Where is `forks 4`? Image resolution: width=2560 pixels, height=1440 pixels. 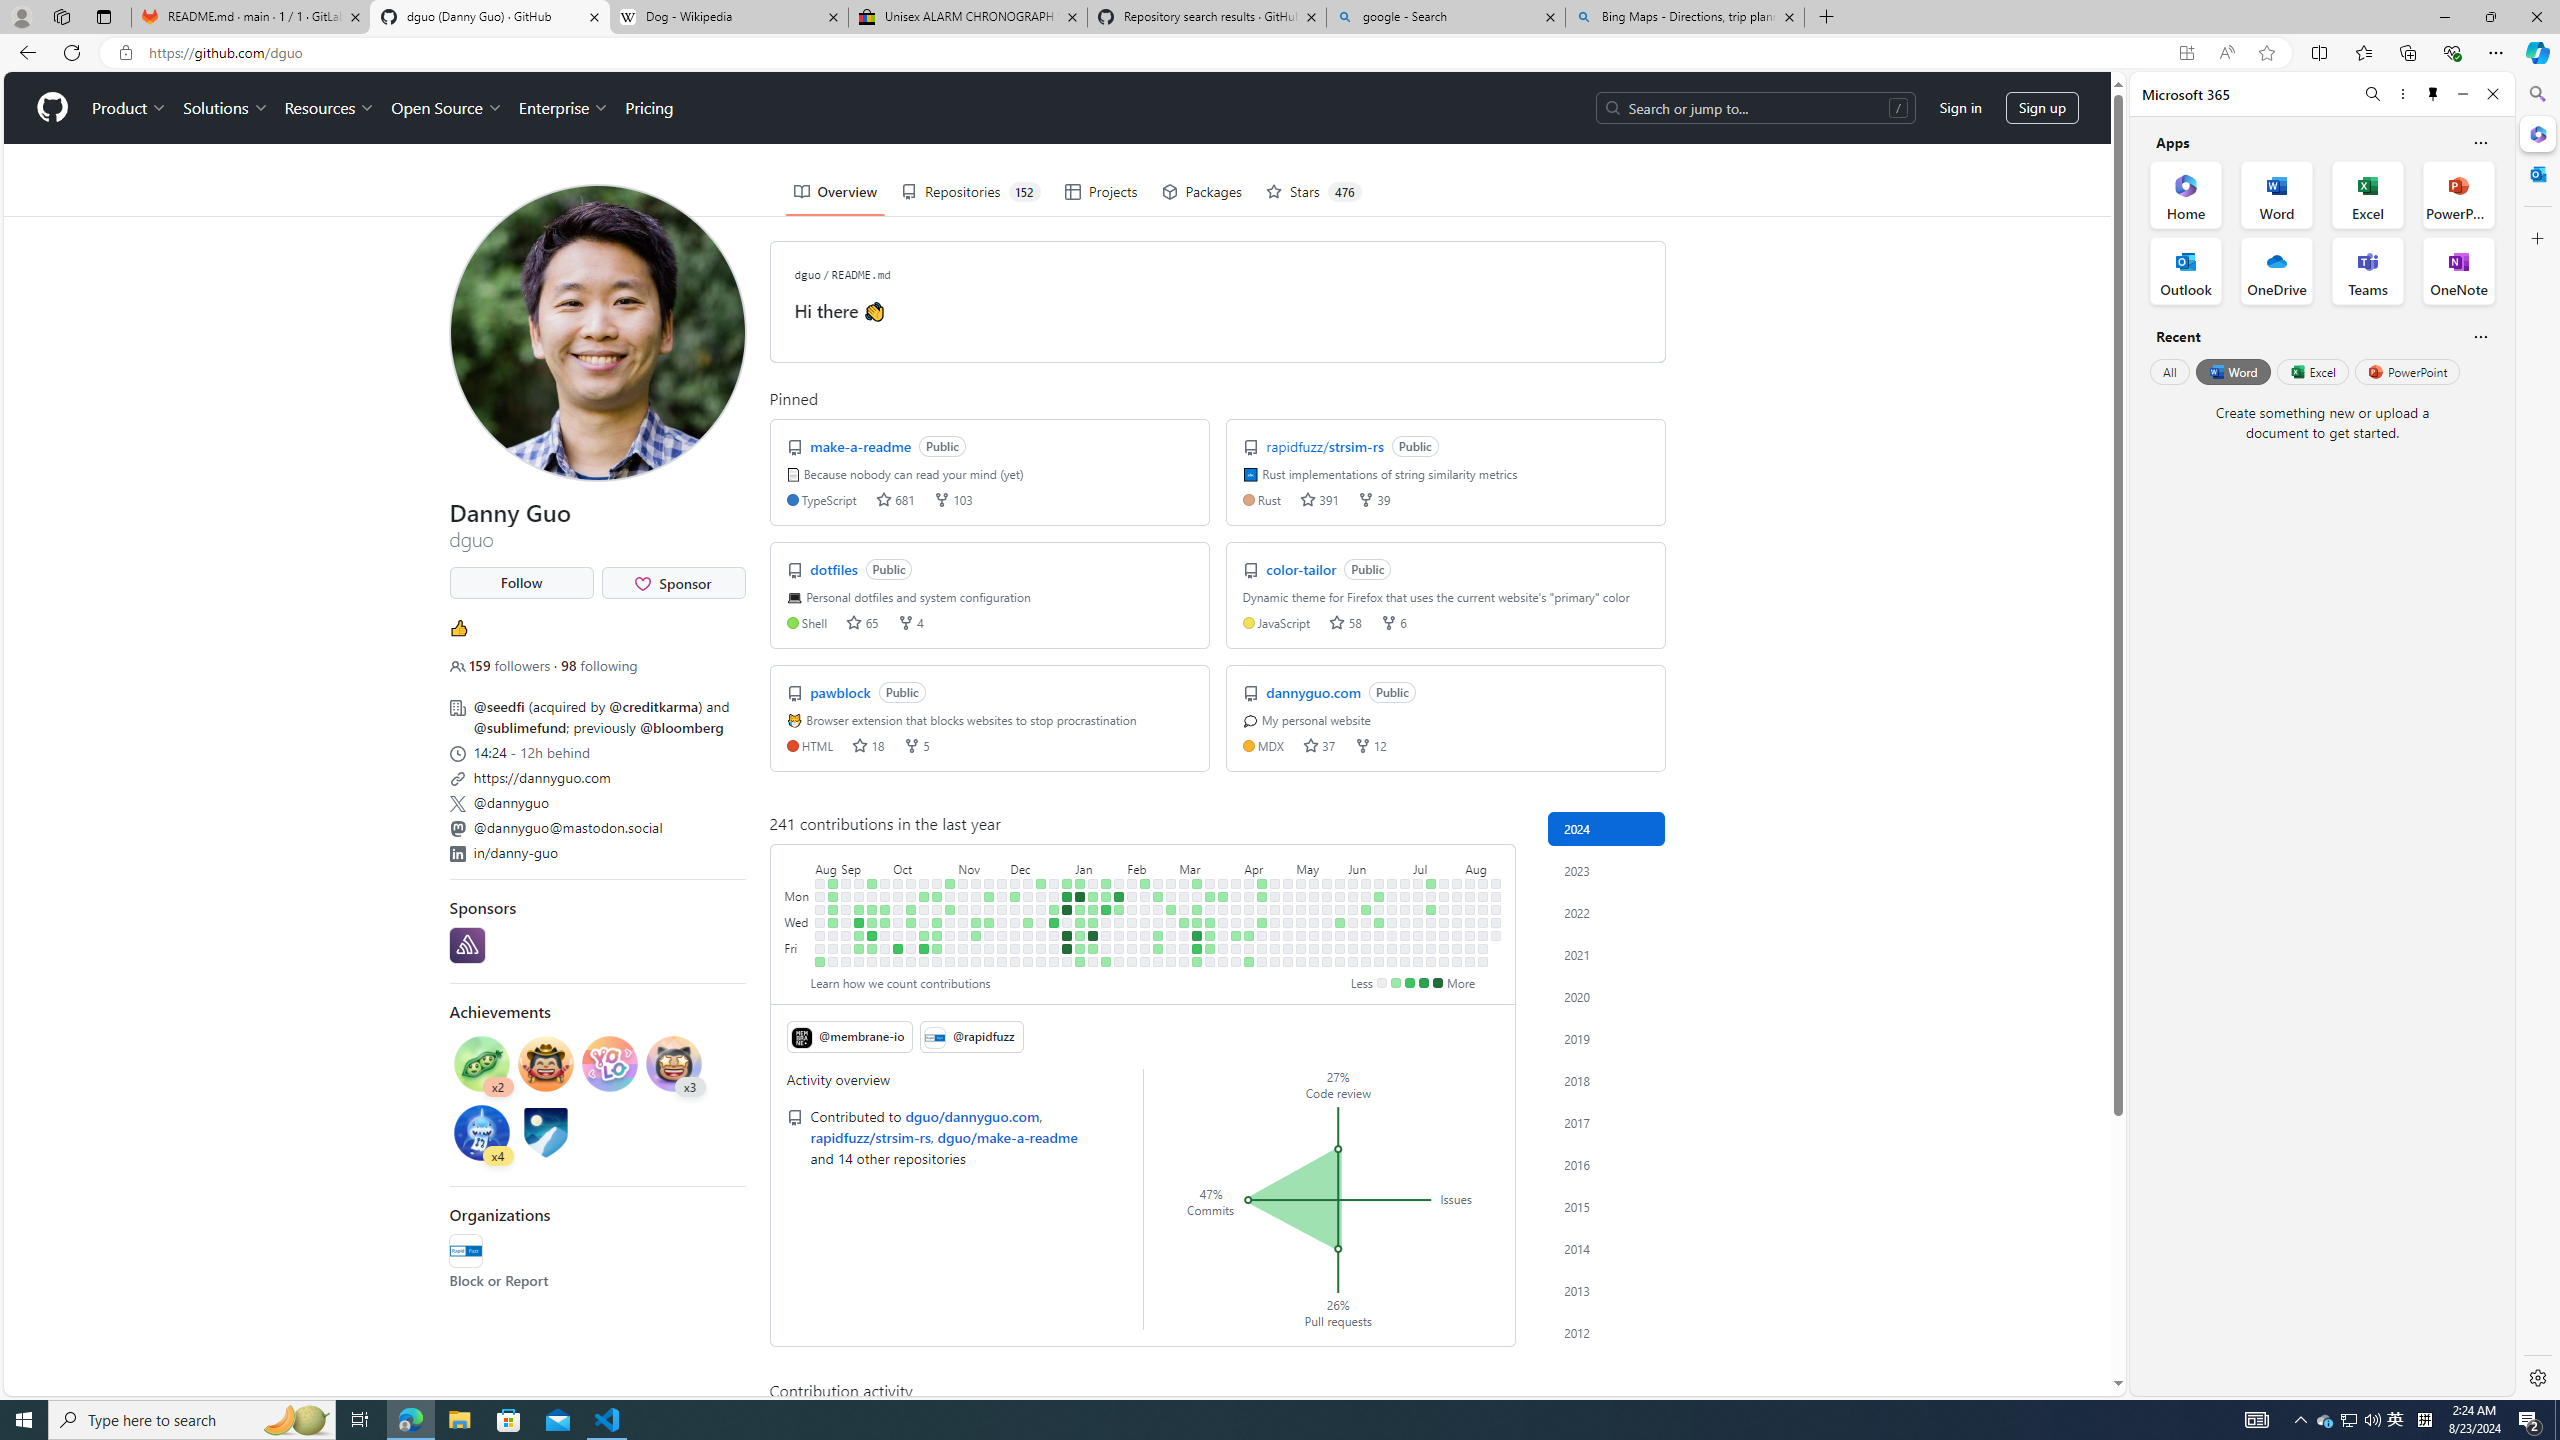
forks 4 is located at coordinates (910, 622).